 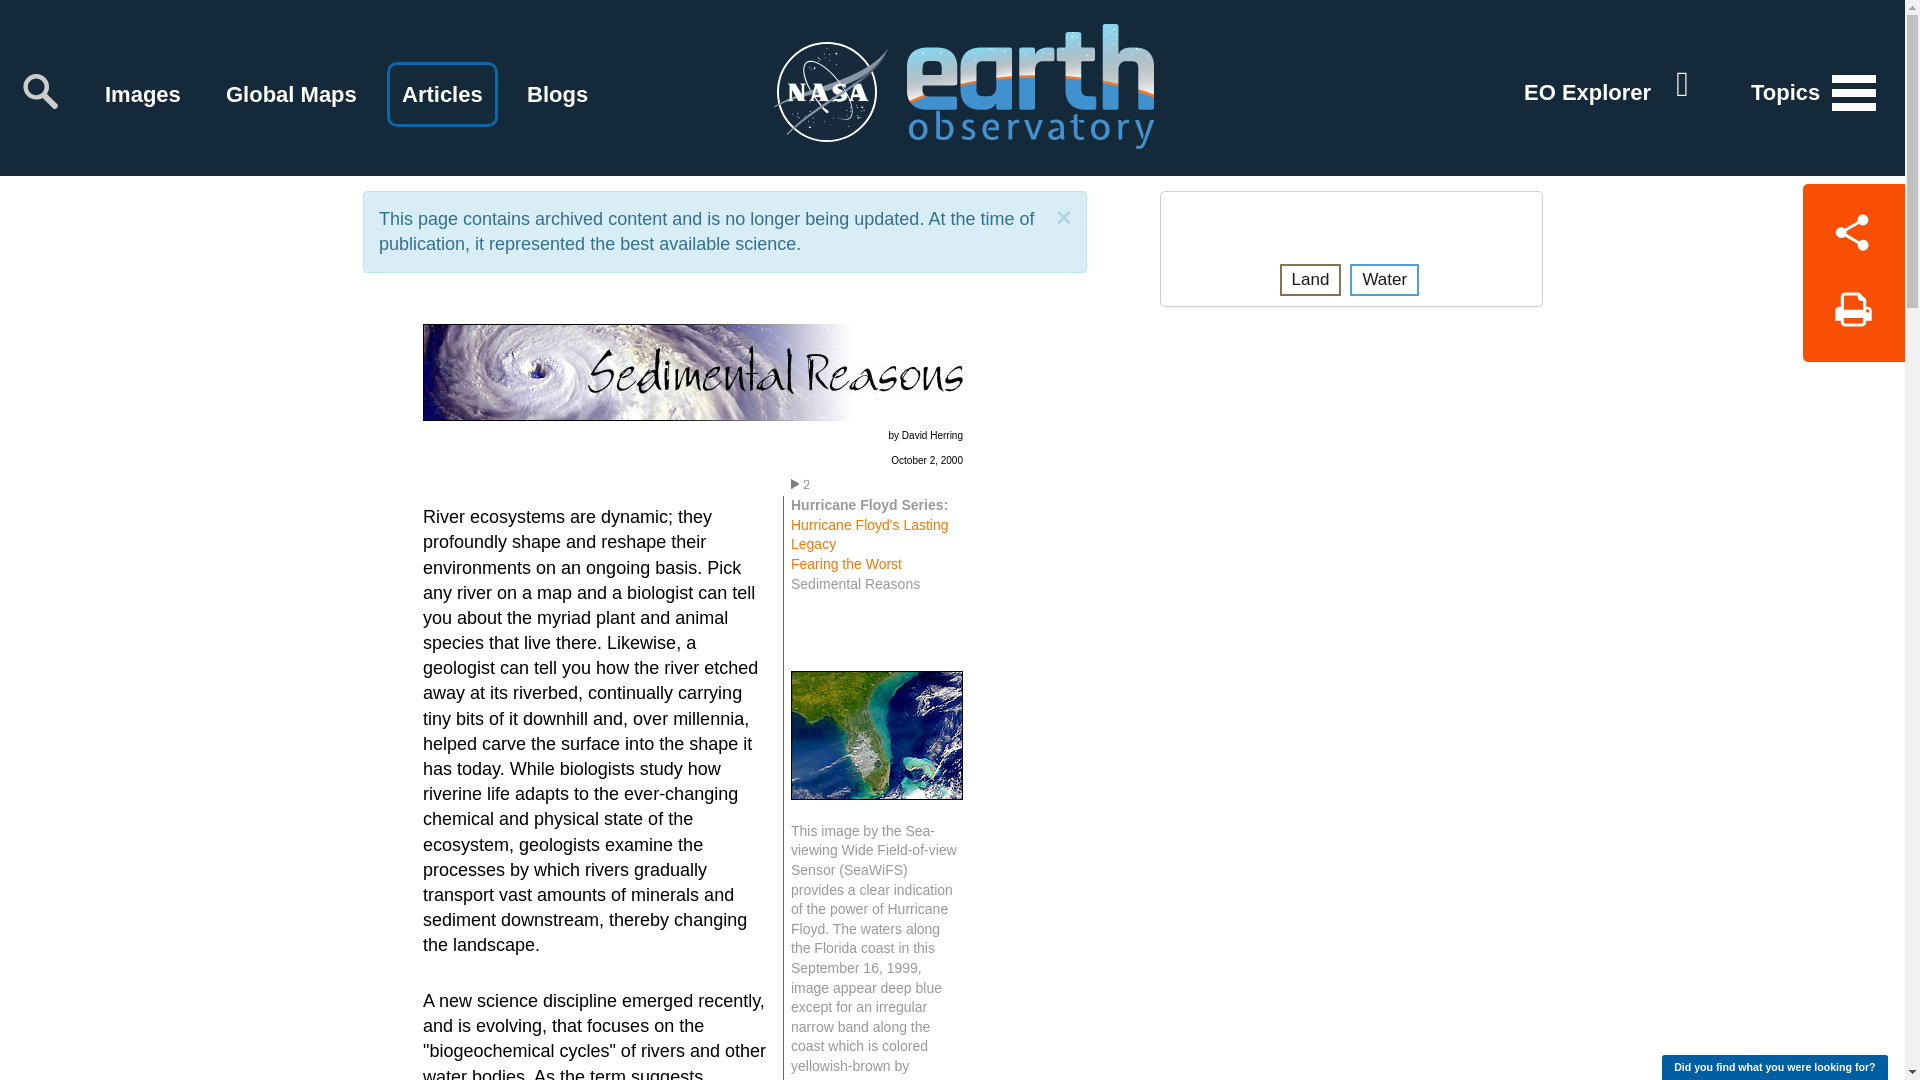 What do you see at coordinates (1853, 228) in the screenshot?
I see `Share` at bounding box center [1853, 228].